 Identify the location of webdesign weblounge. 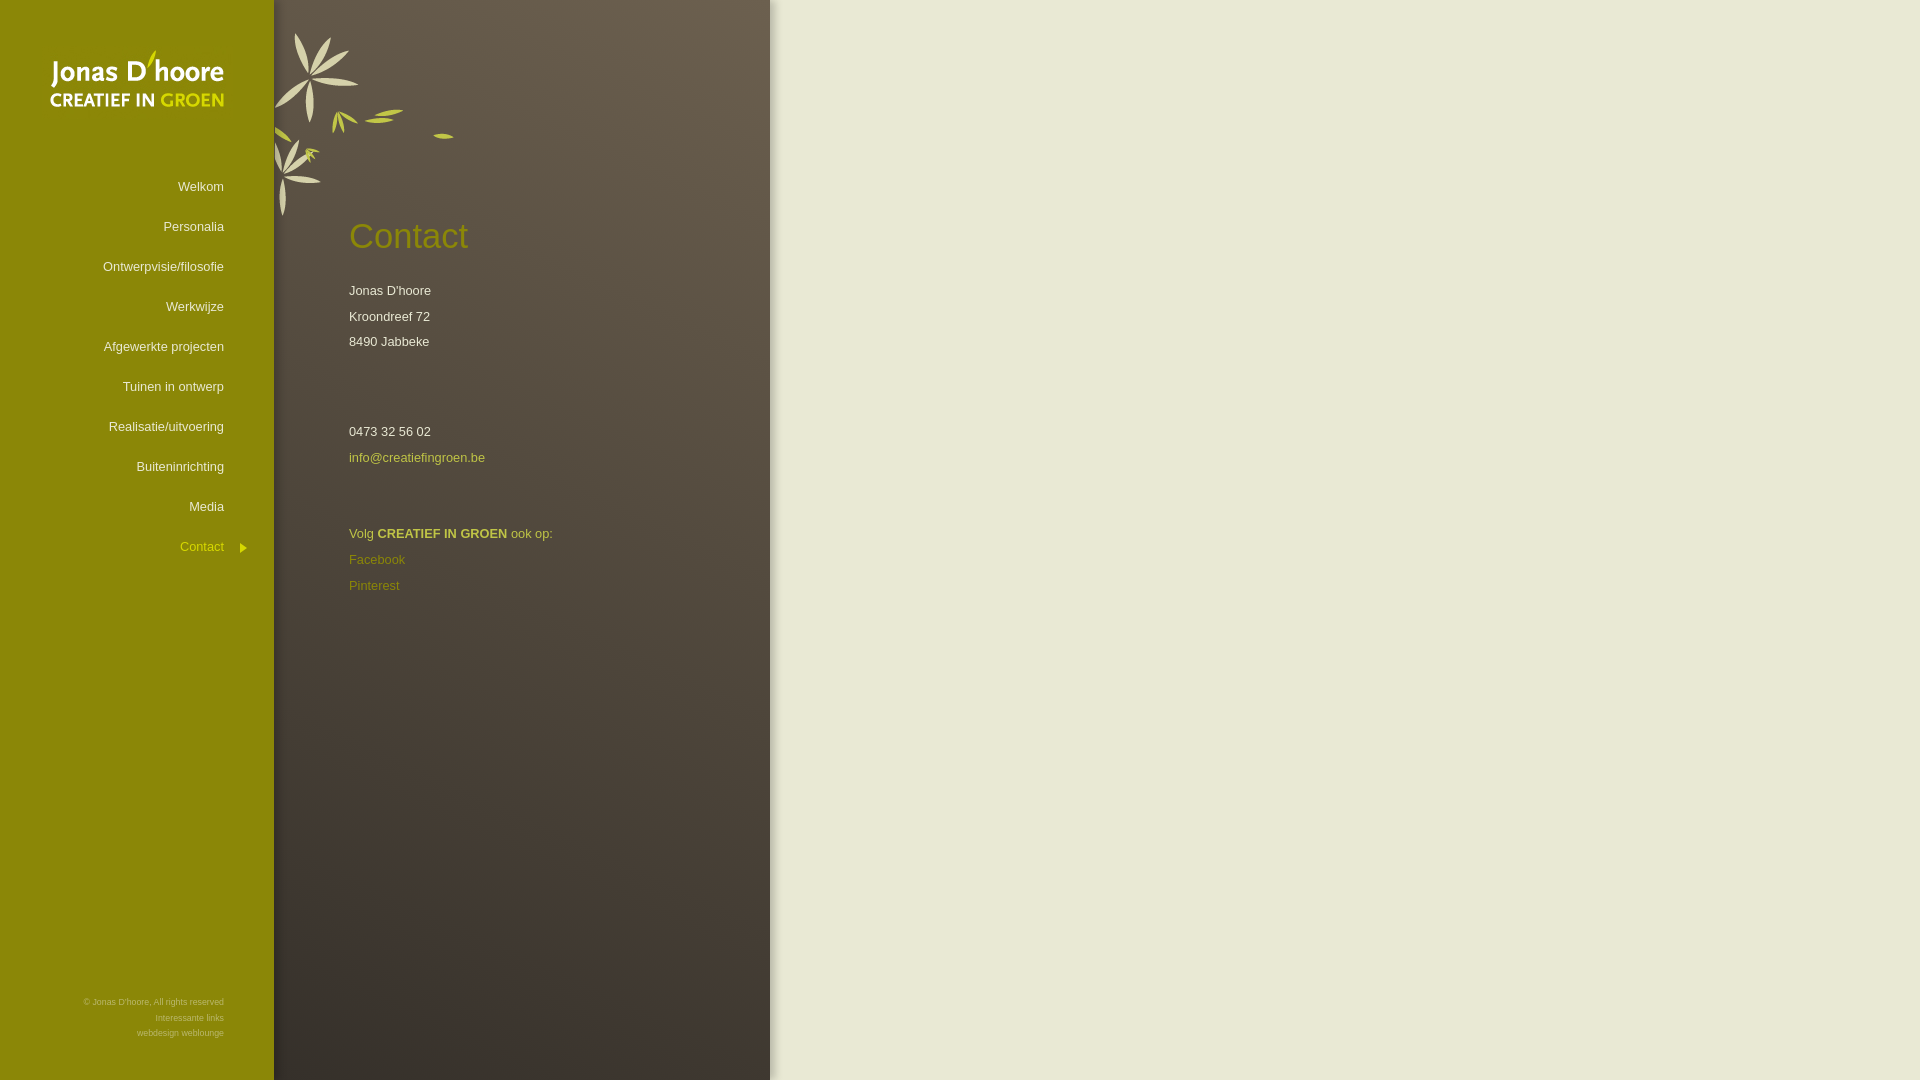
(180, 1033).